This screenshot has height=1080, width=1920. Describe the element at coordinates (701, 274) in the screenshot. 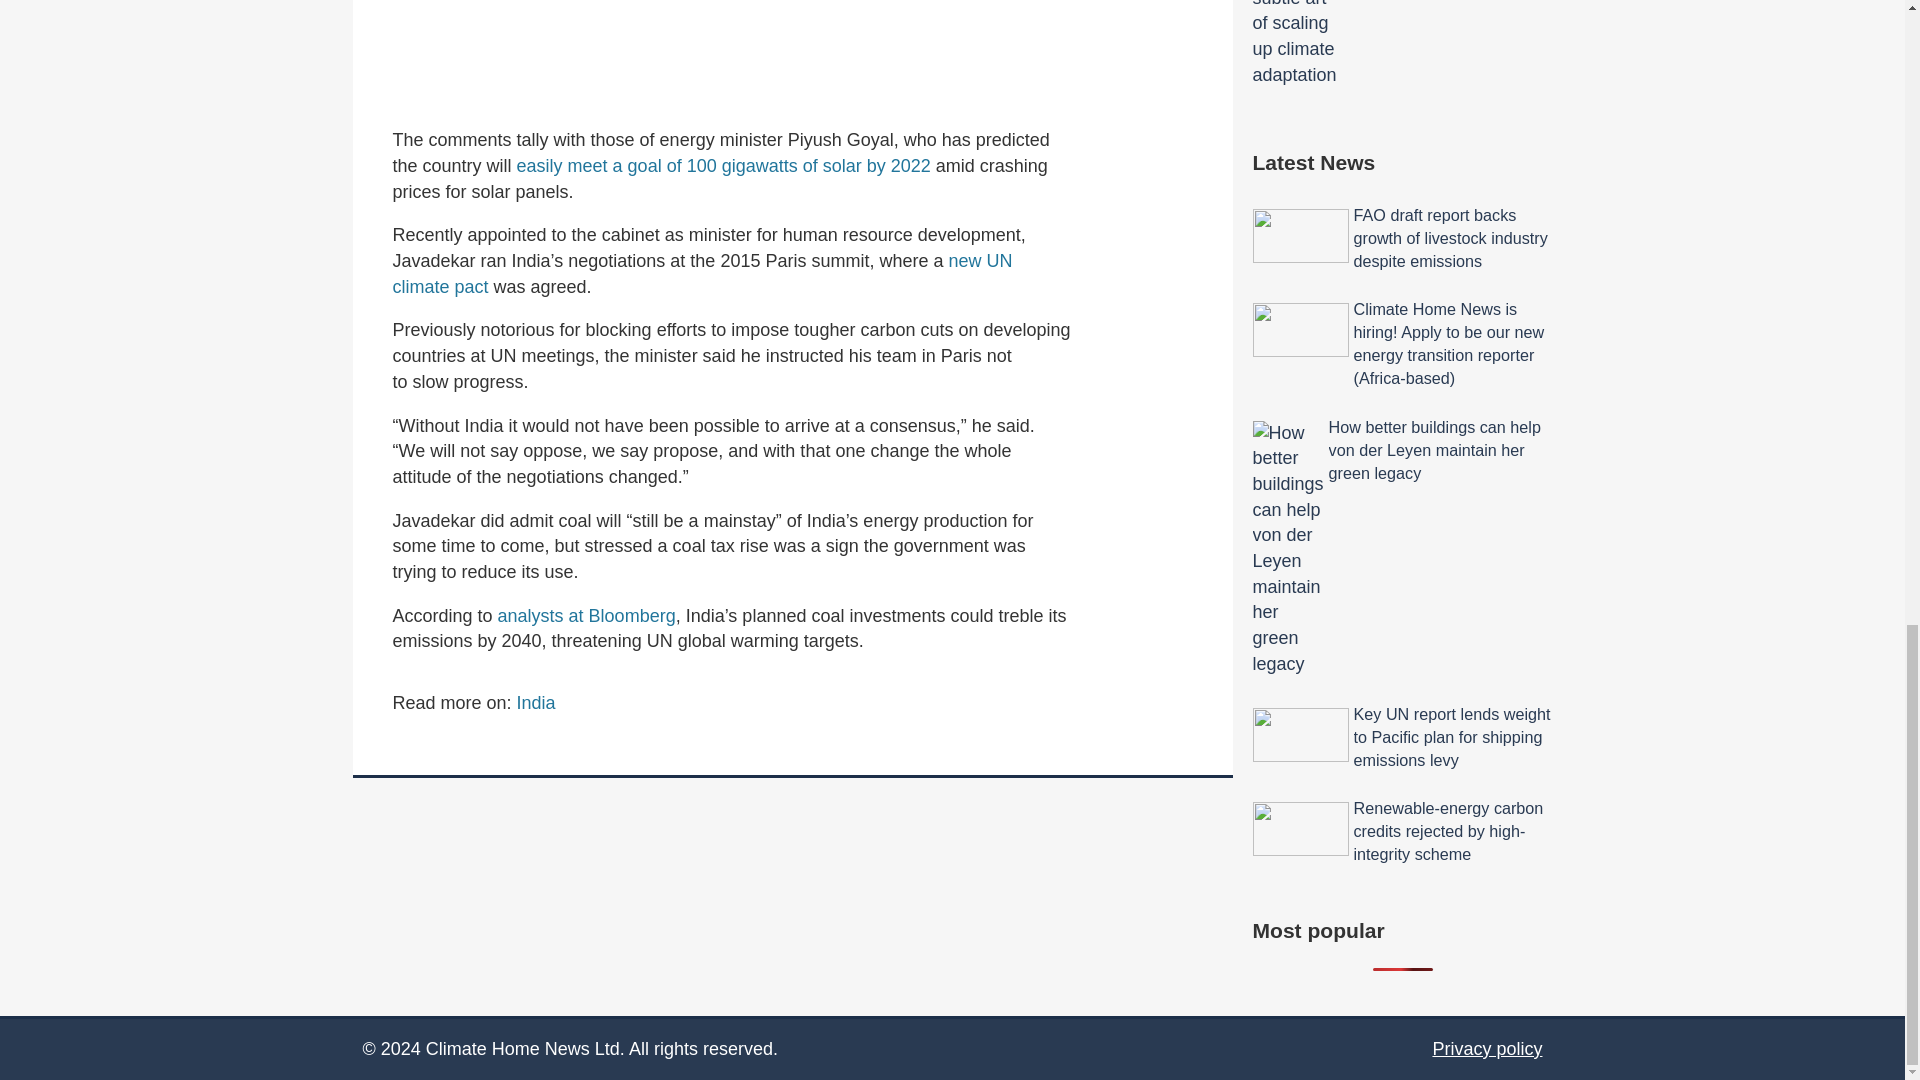

I see `new UN climate pact` at that location.